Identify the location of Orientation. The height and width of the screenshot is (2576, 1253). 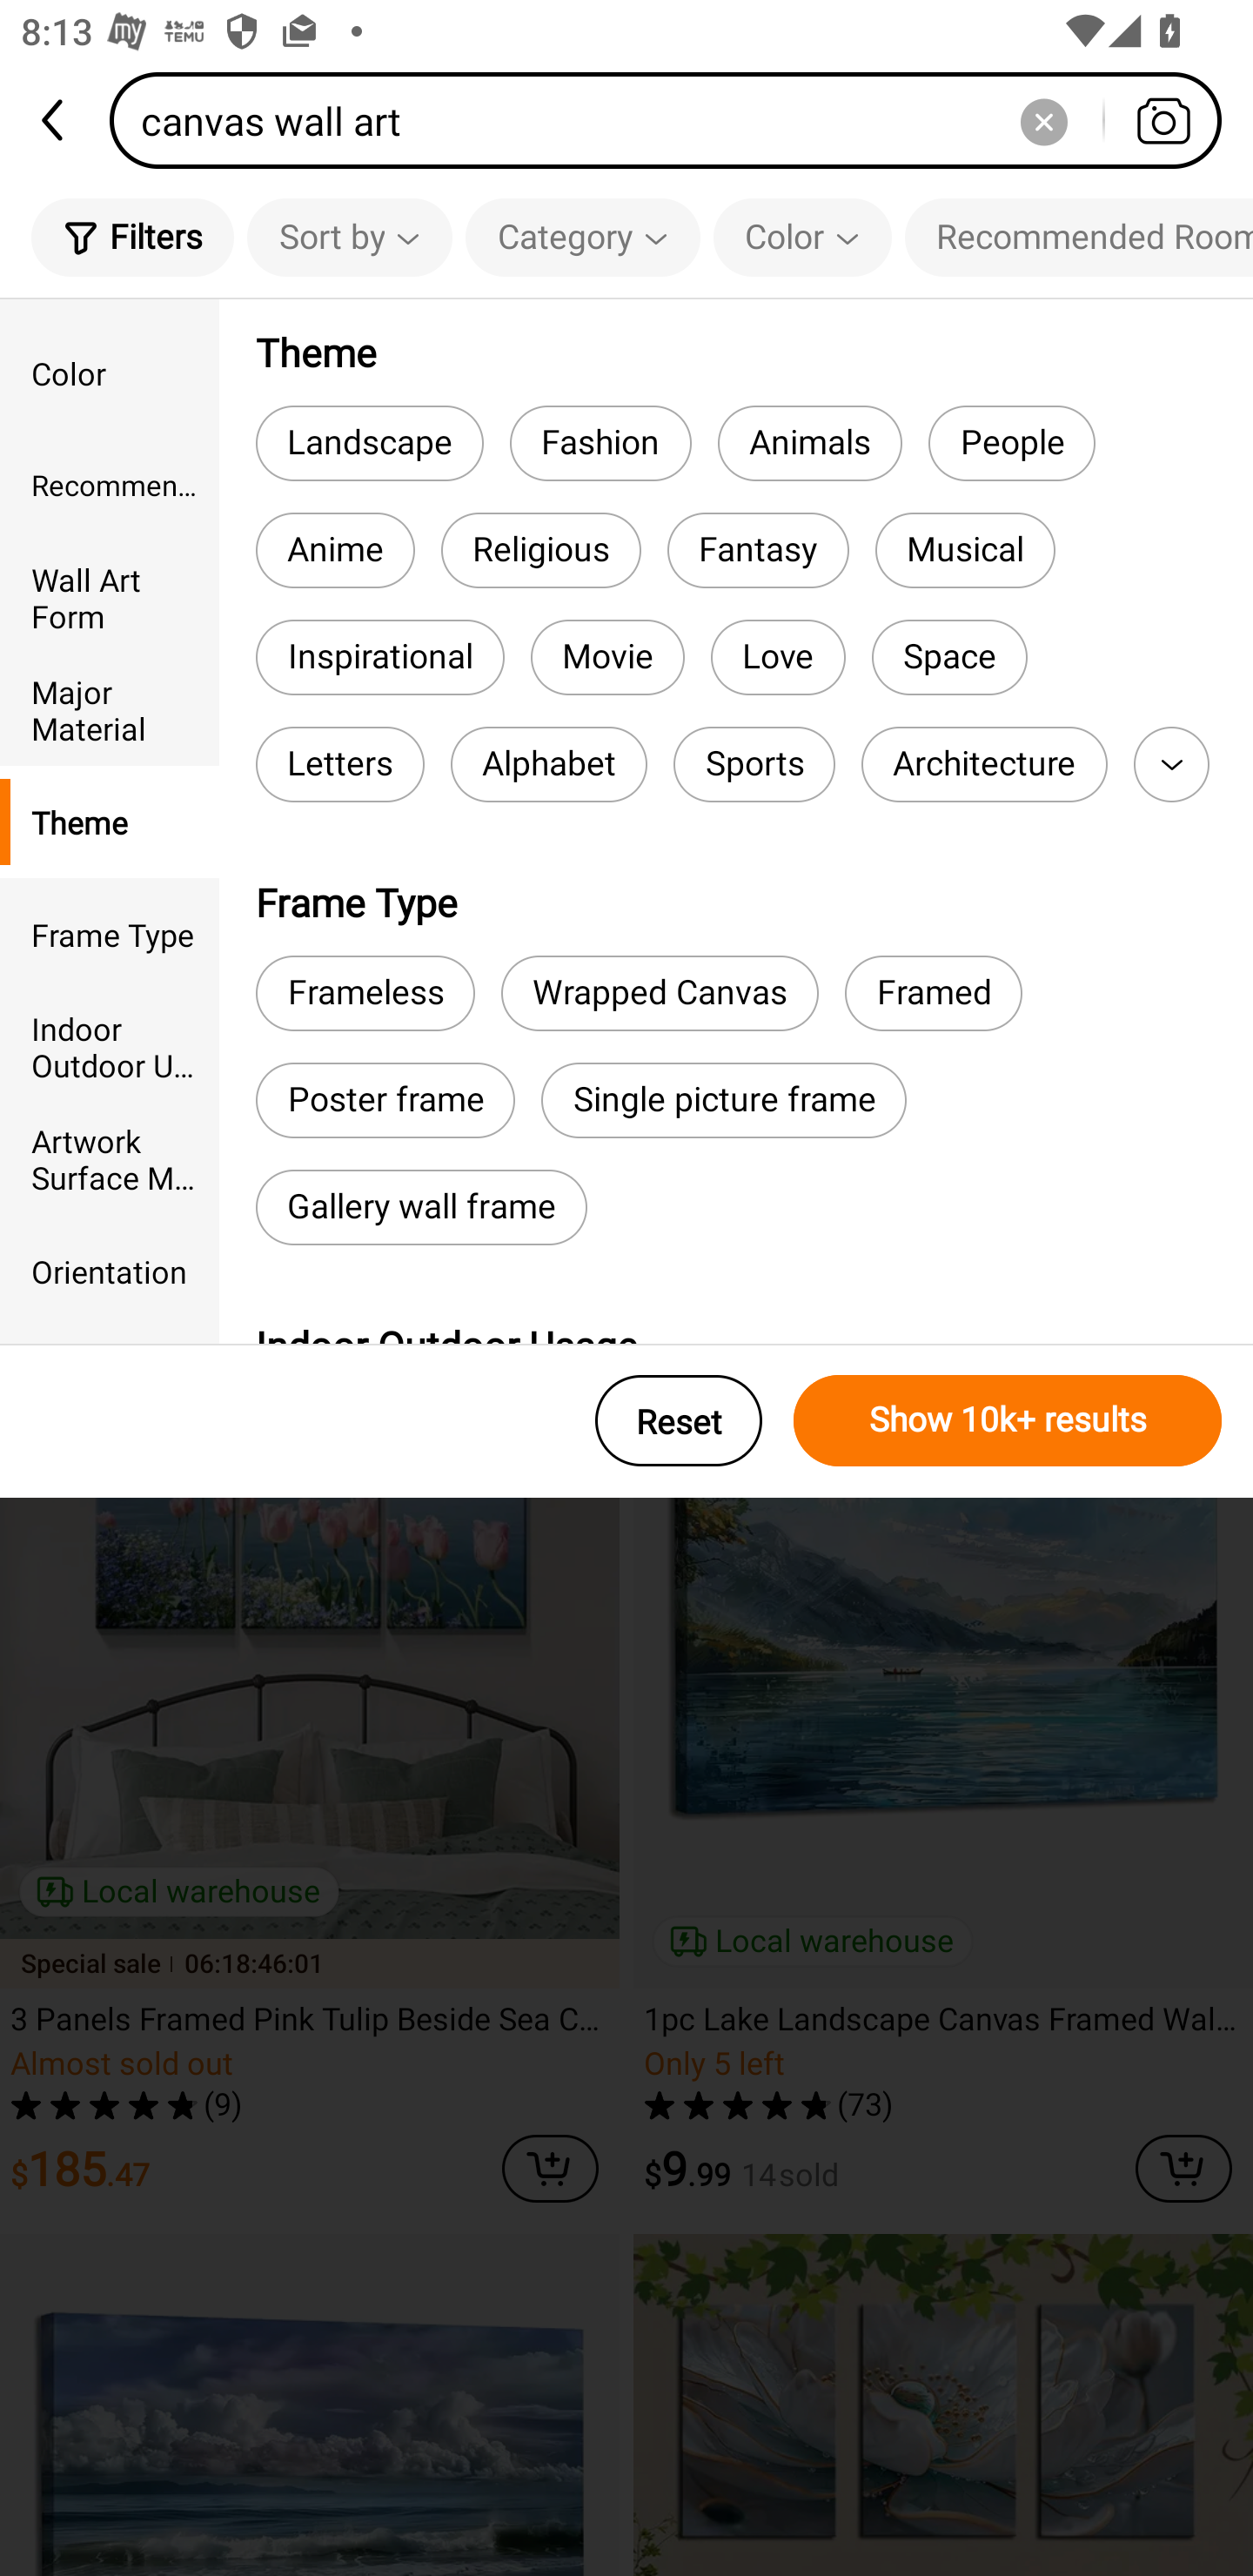
(110, 1271).